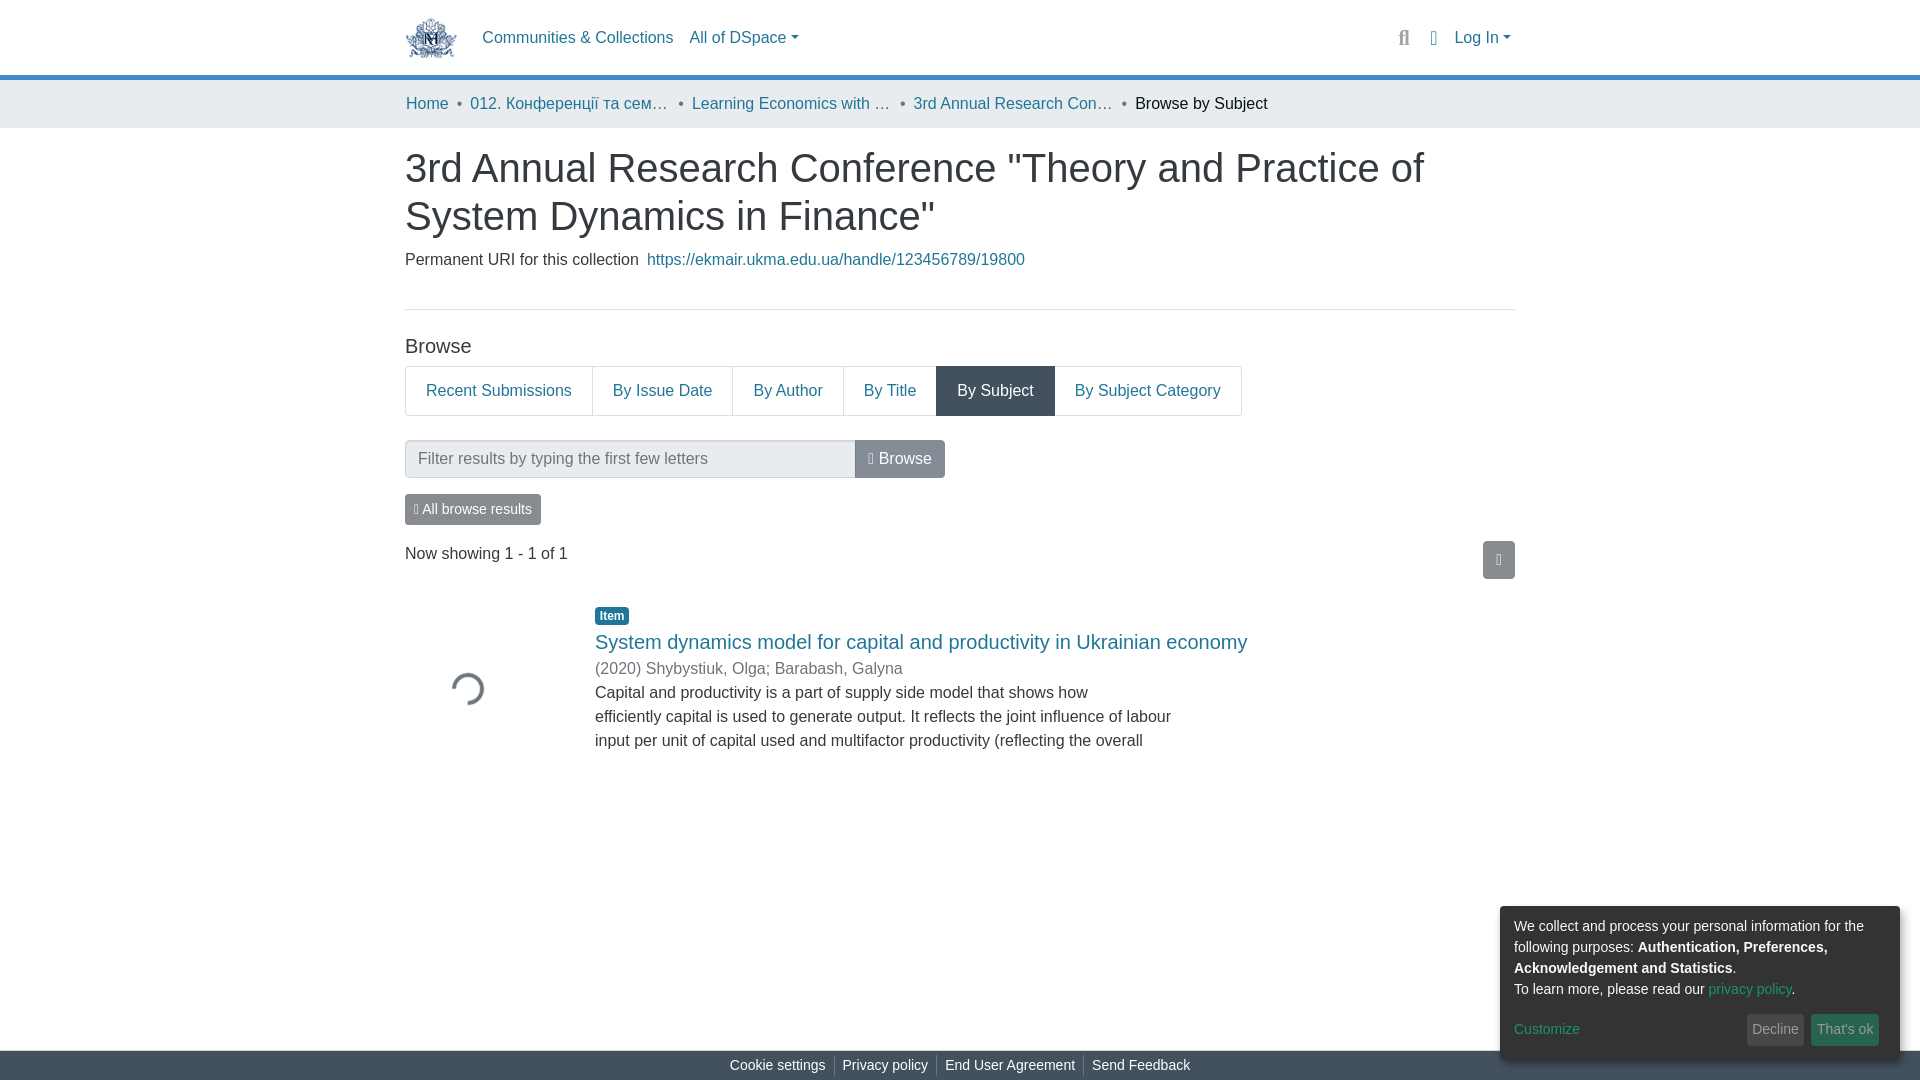  Describe the element at coordinates (427, 103) in the screenshot. I see `Home` at that location.